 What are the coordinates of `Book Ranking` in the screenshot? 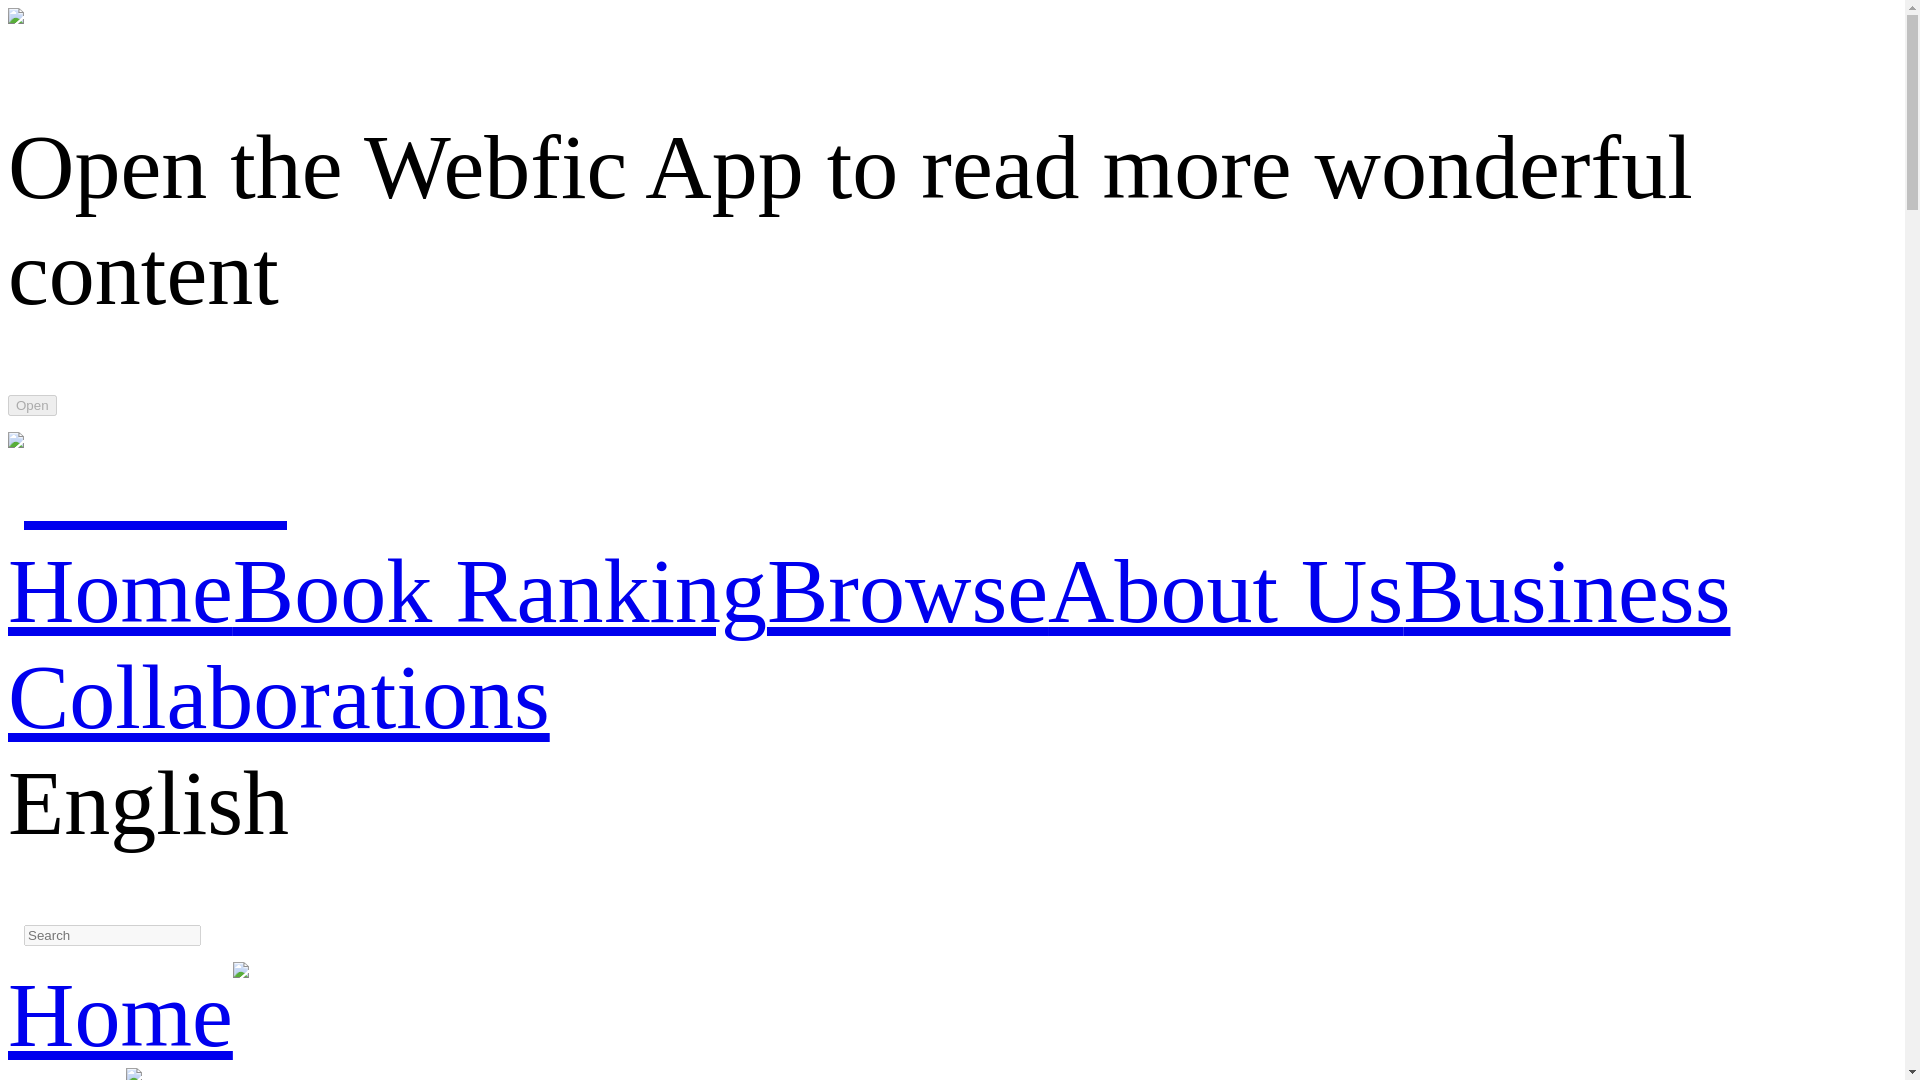 It's located at (499, 590).